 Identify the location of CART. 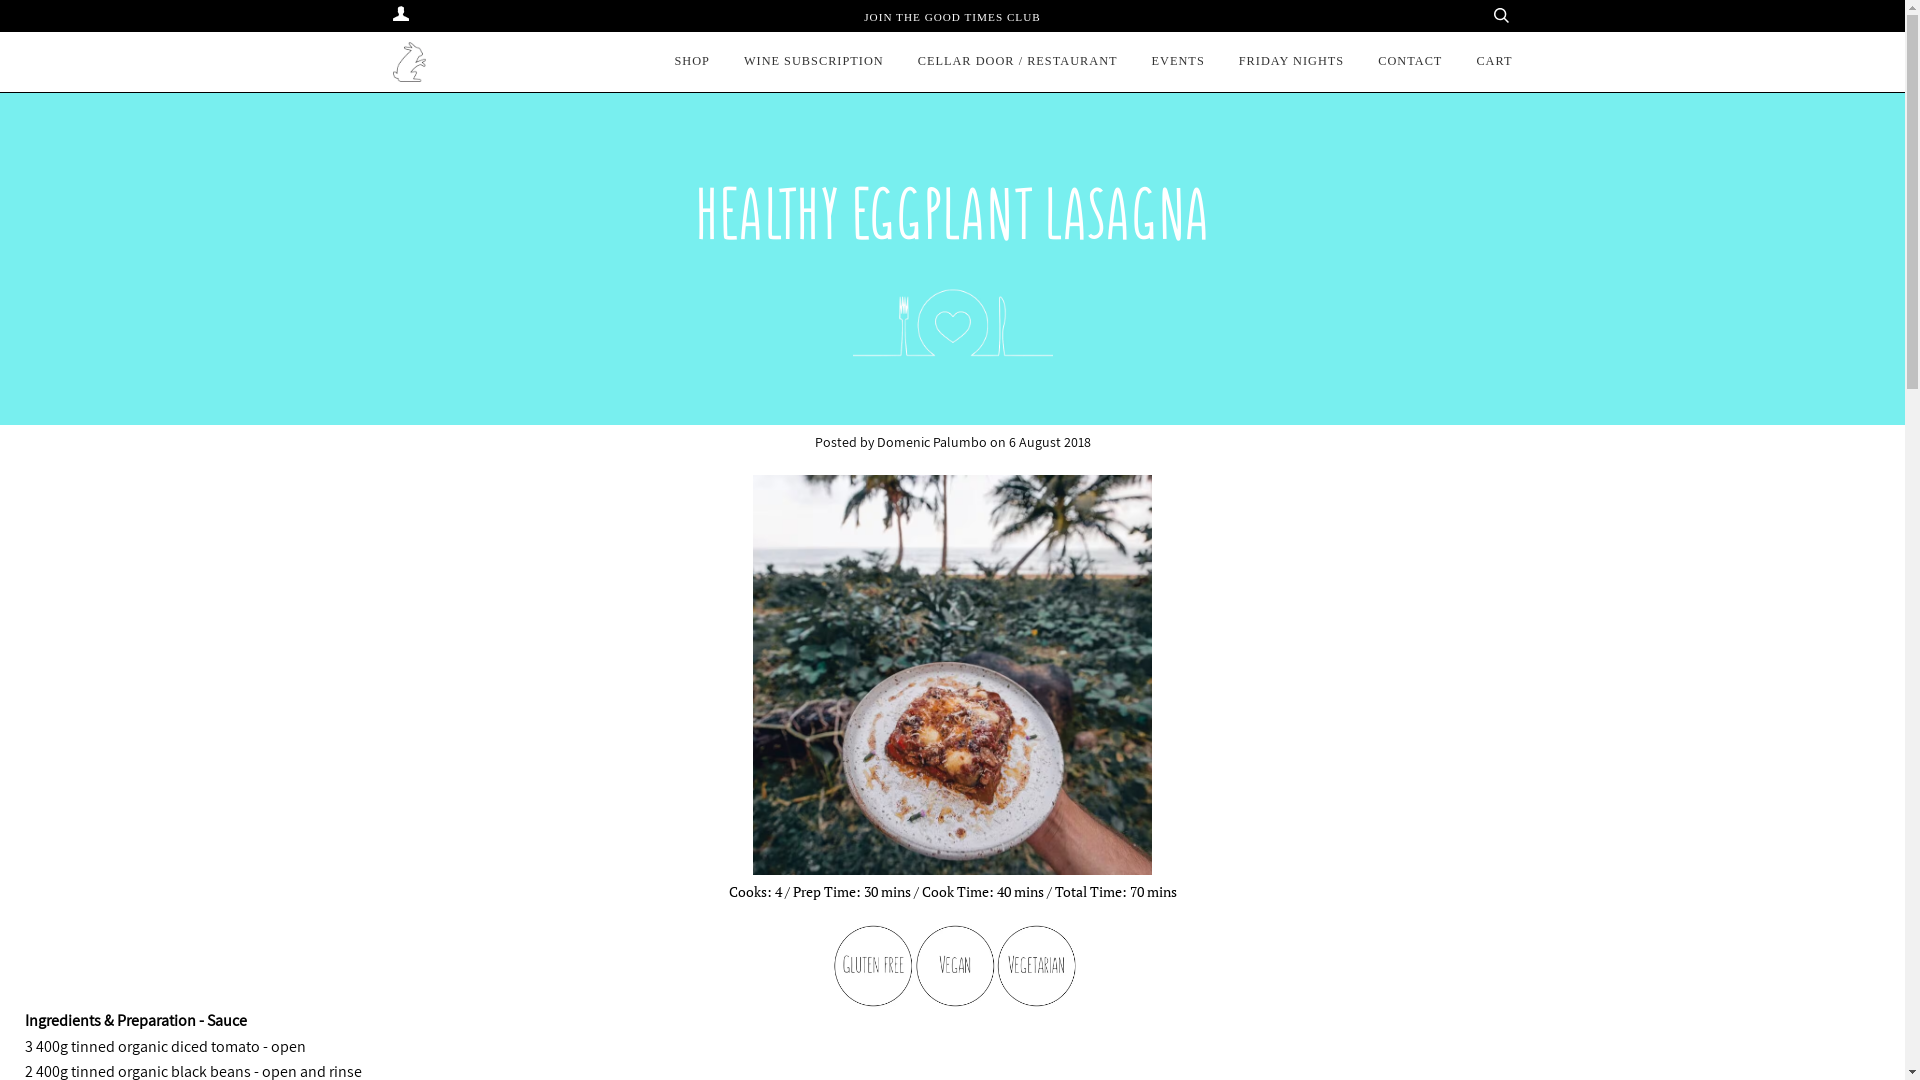
(1494, 62).